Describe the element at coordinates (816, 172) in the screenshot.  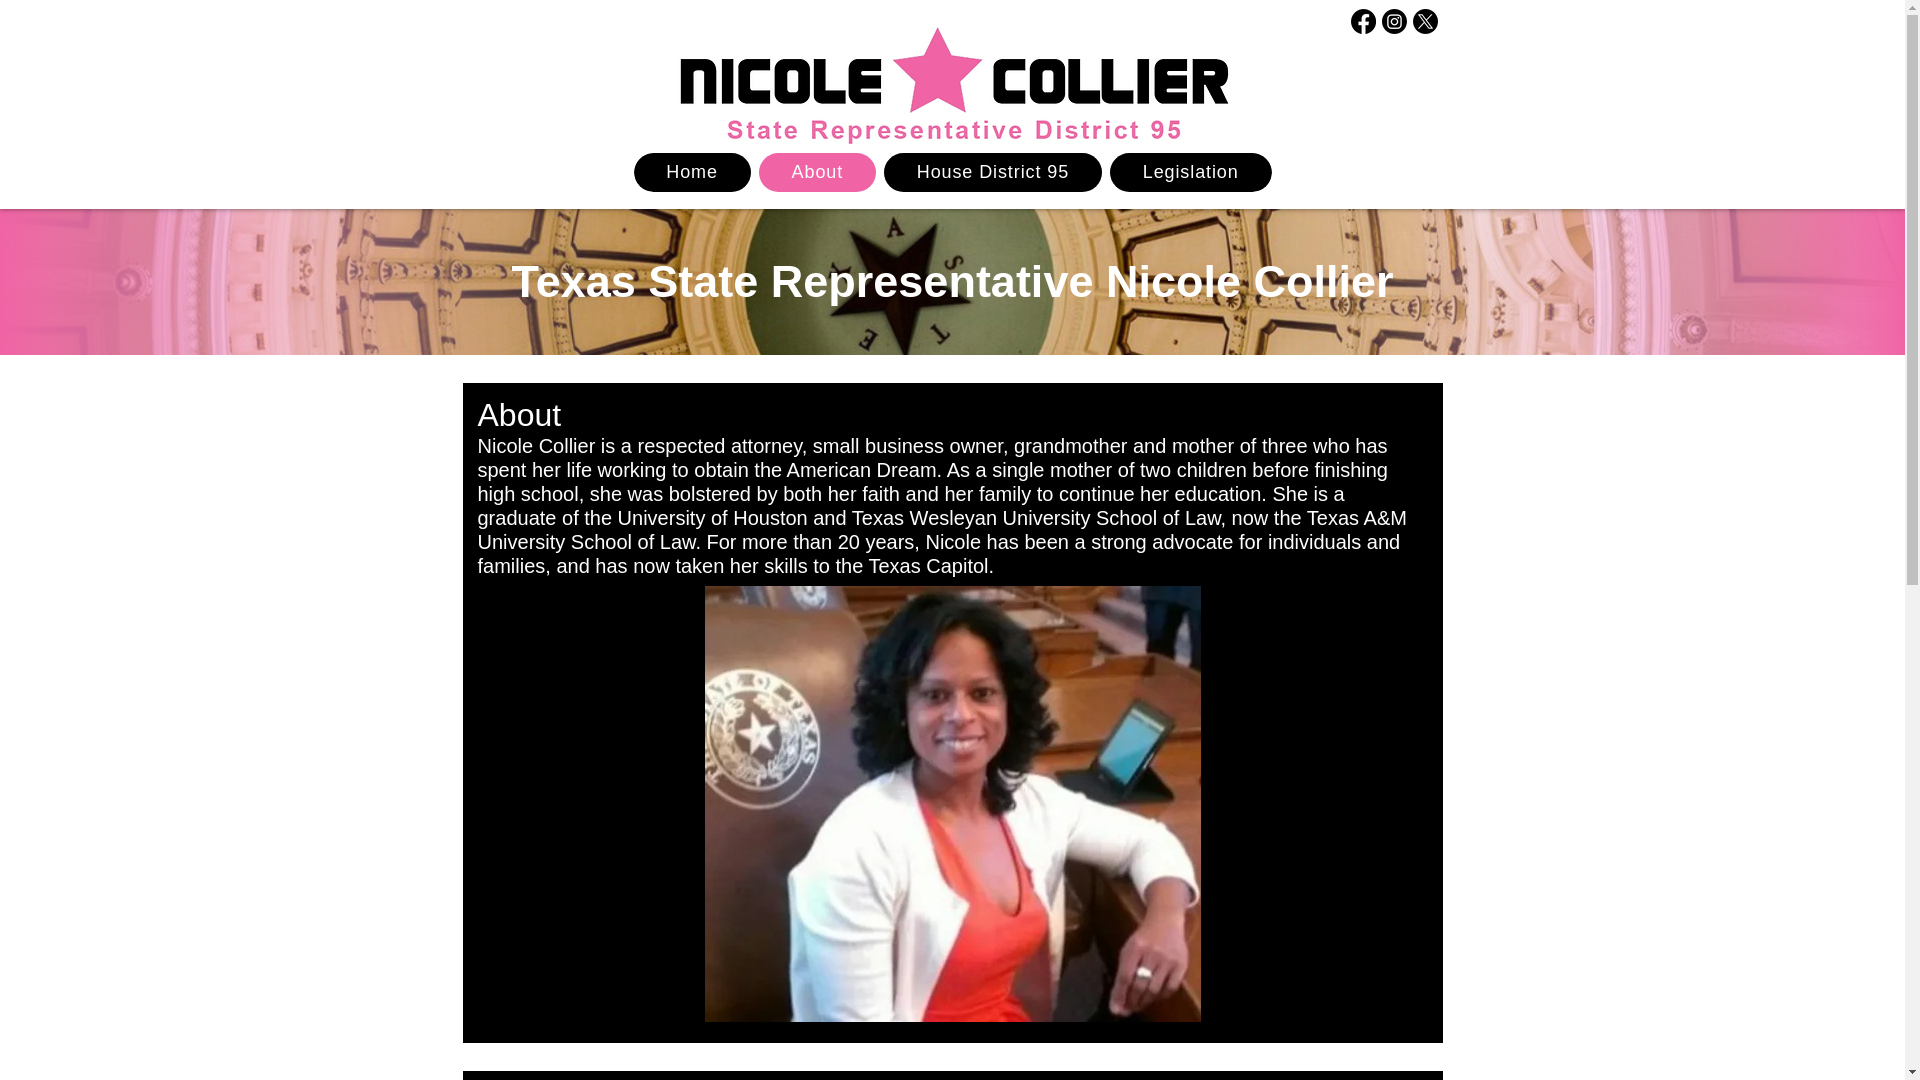
I see `Home` at that location.